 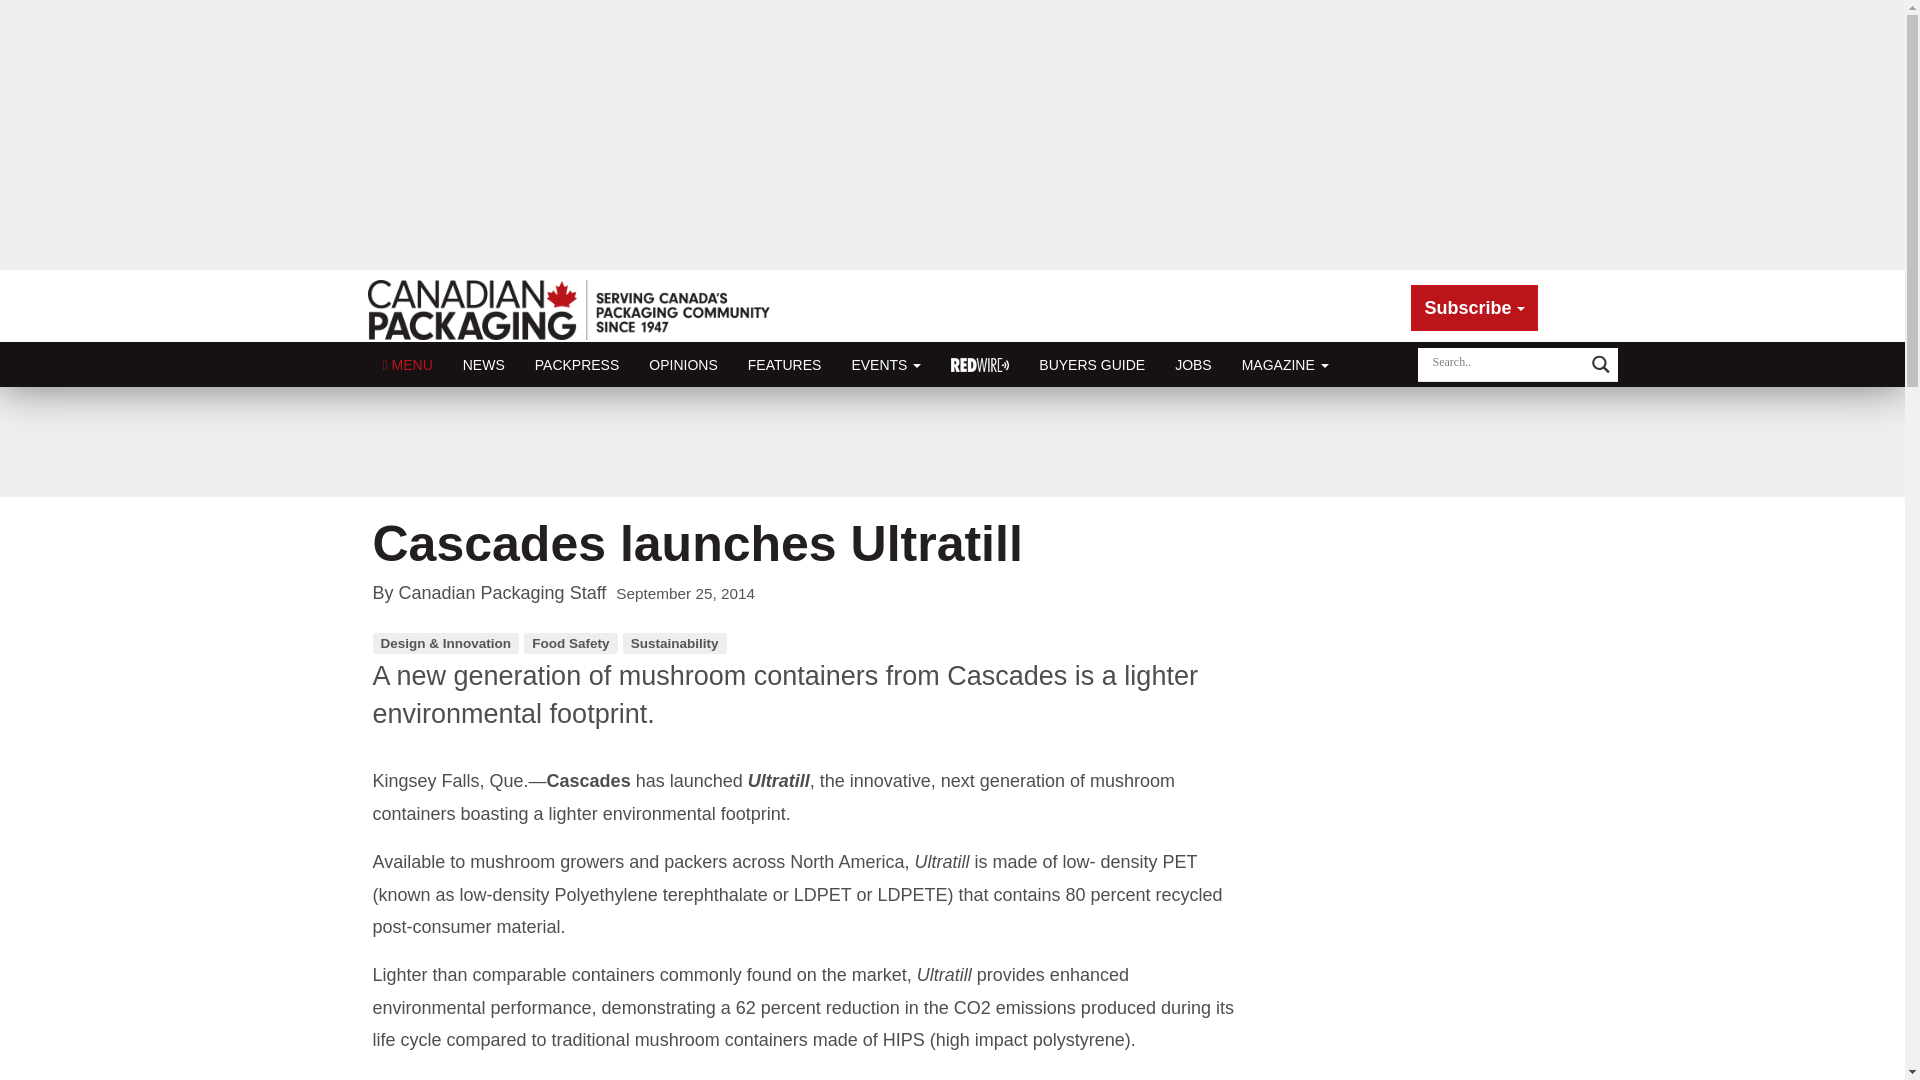 What do you see at coordinates (570, 318) in the screenshot?
I see `Canadian Packaging` at bounding box center [570, 318].